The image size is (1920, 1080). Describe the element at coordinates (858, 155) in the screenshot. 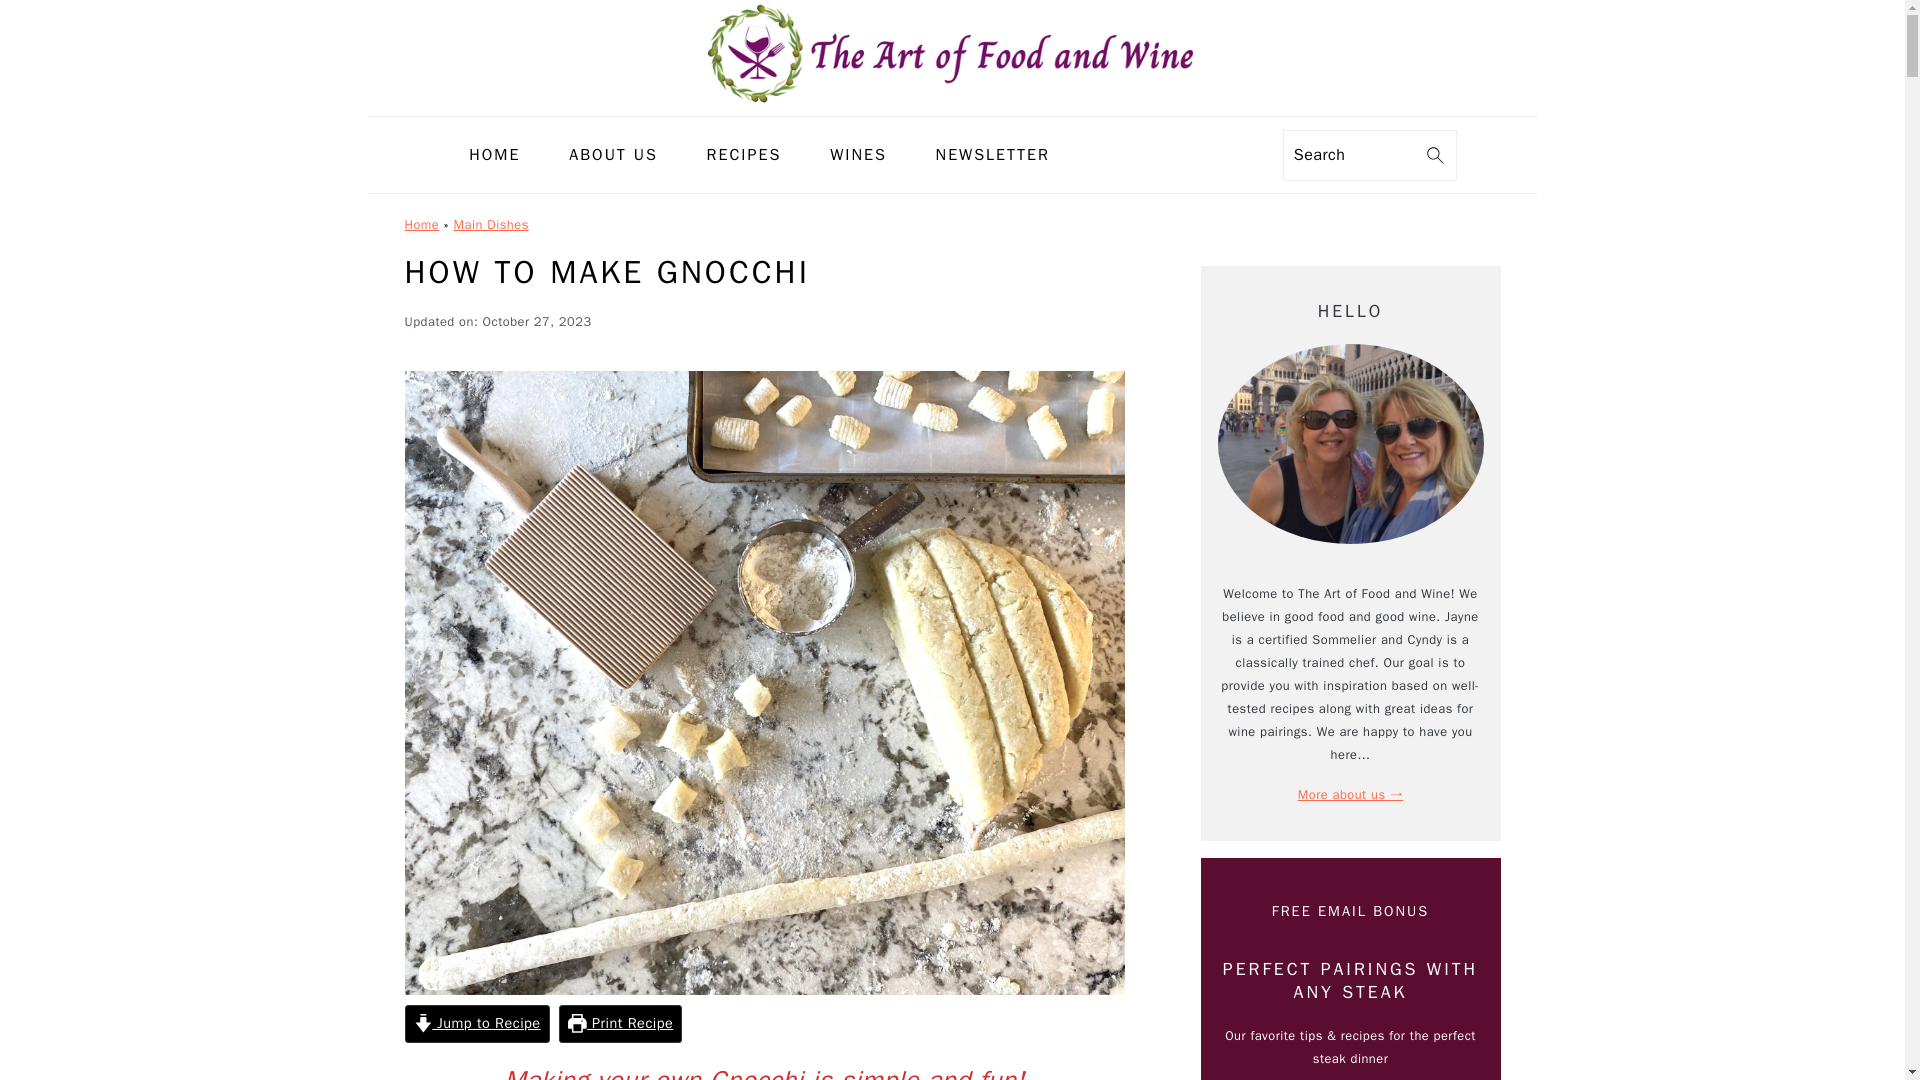

I see `WINES` at that location.